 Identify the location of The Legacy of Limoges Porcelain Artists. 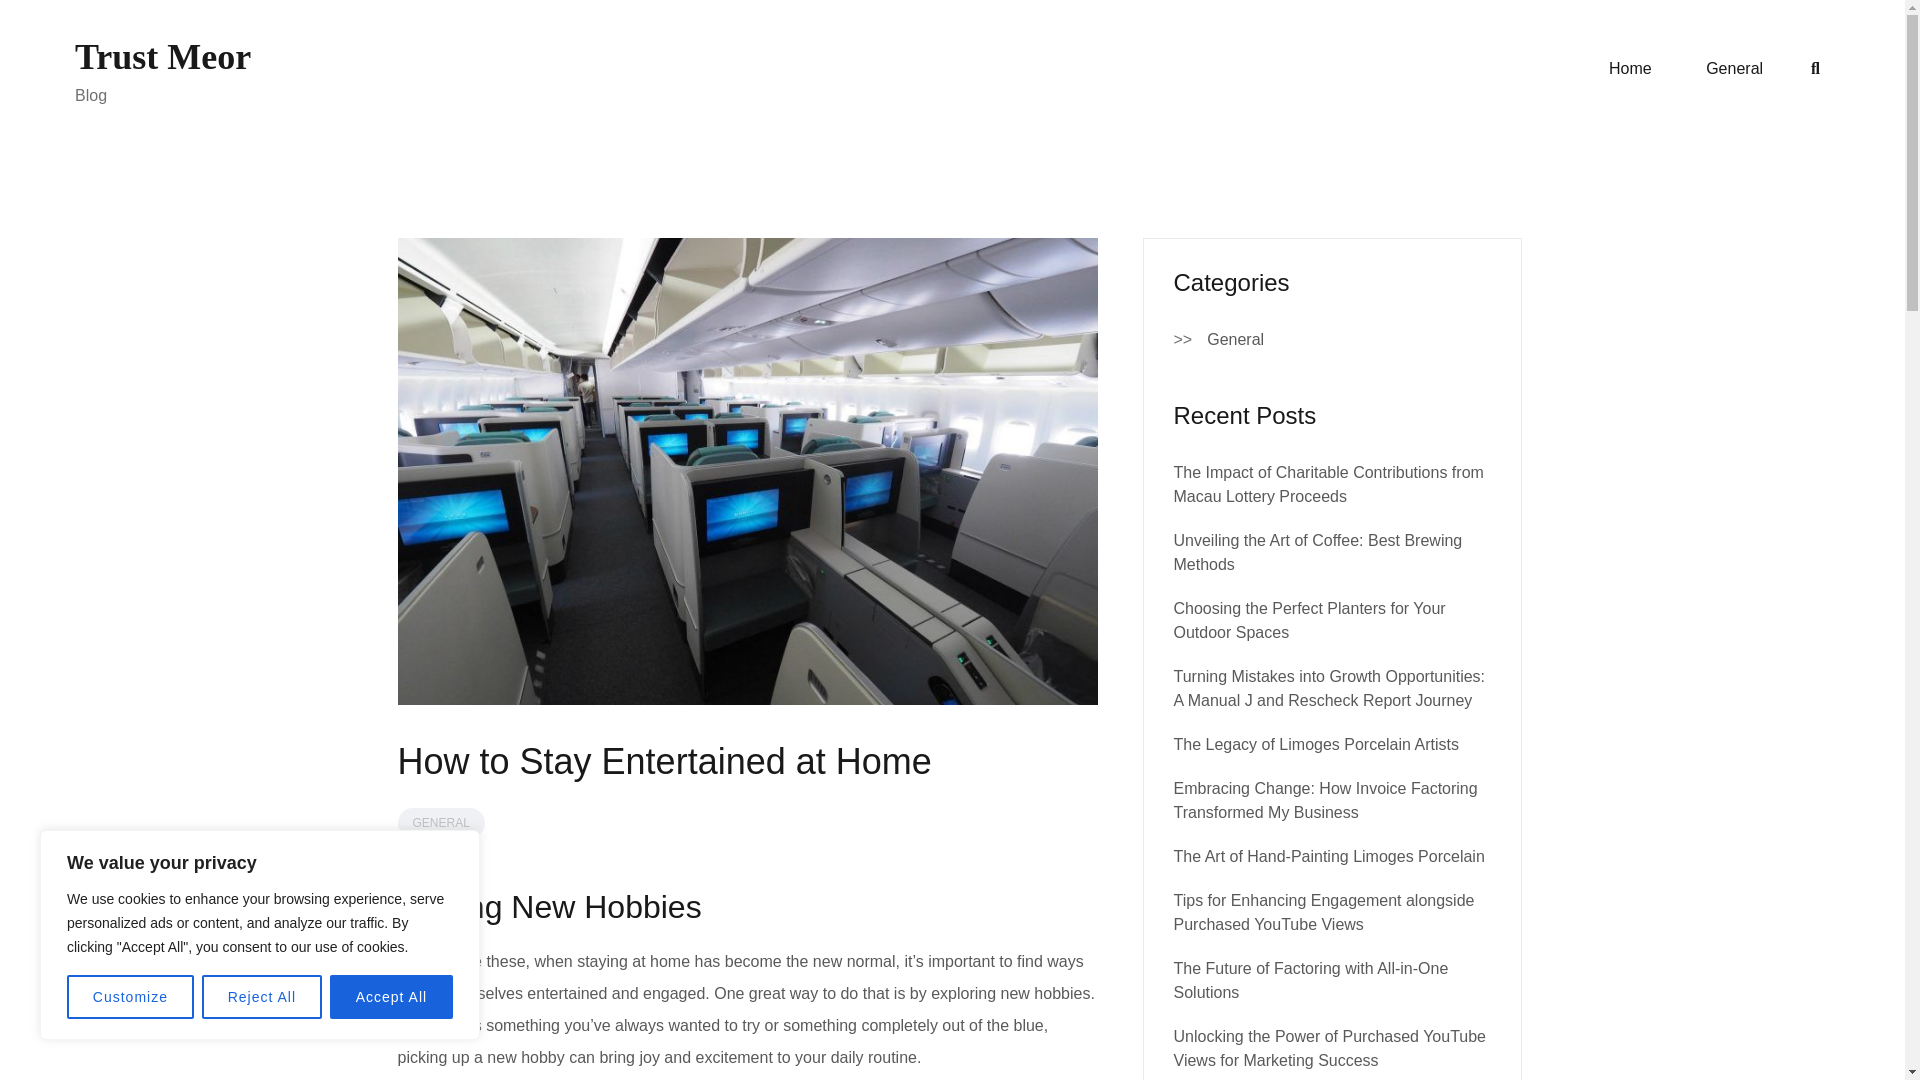
(1316, 744).